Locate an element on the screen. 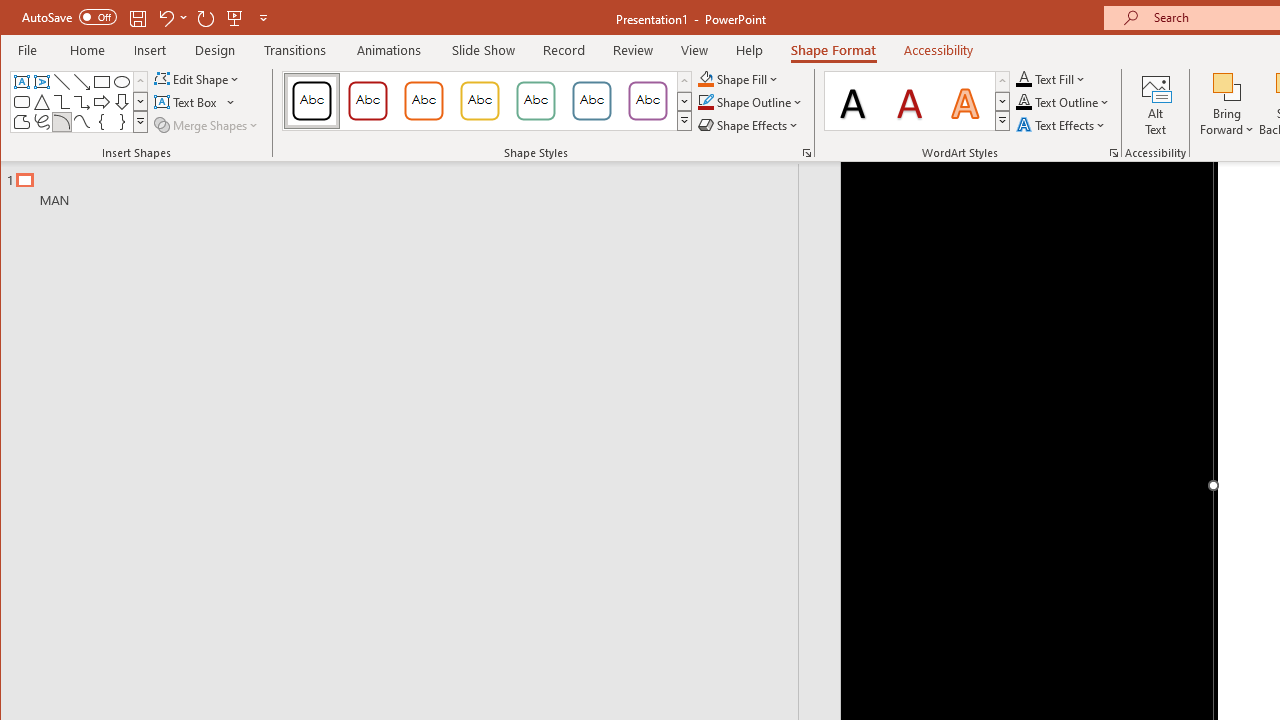 The width and height of the screenshot is (1280, 720). Colored Outline - Dark Red, Accent 1 is located at coordinates (368, 100).